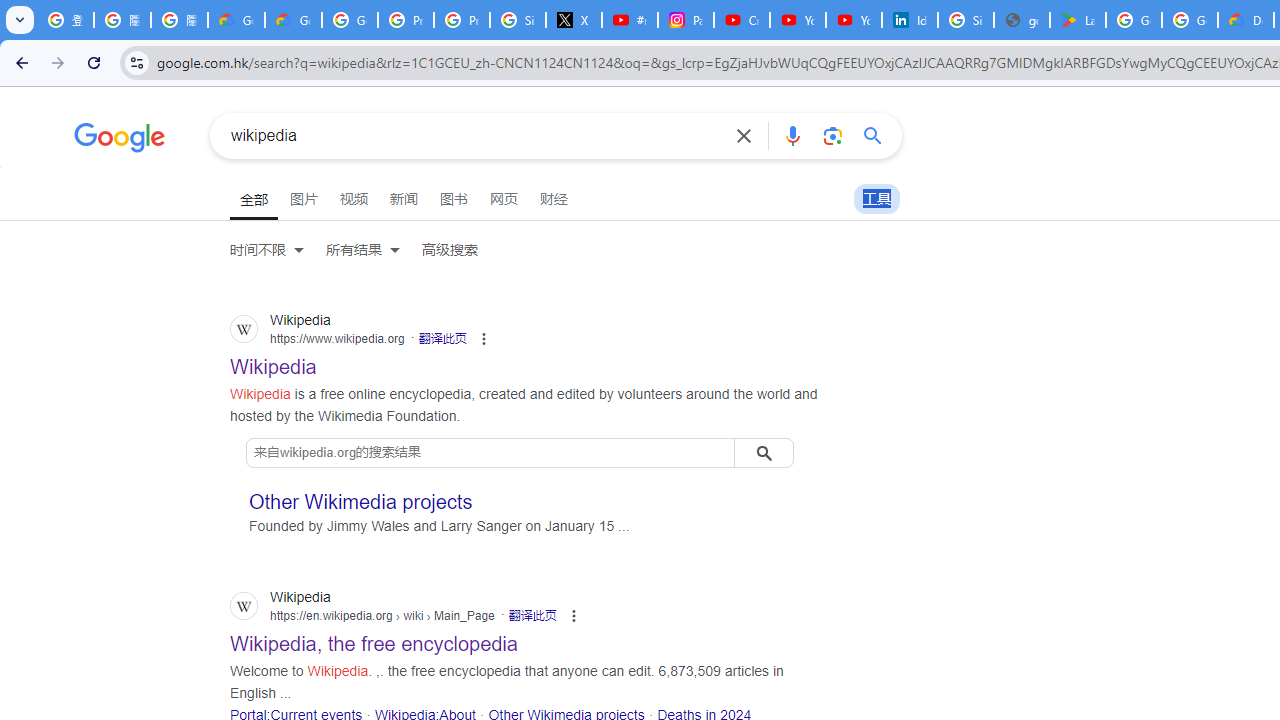 Image resolution: width=1280 pixels, height=720 pixels. I want to click on Privacy Help Center - Policies Help, so click(405, 20).